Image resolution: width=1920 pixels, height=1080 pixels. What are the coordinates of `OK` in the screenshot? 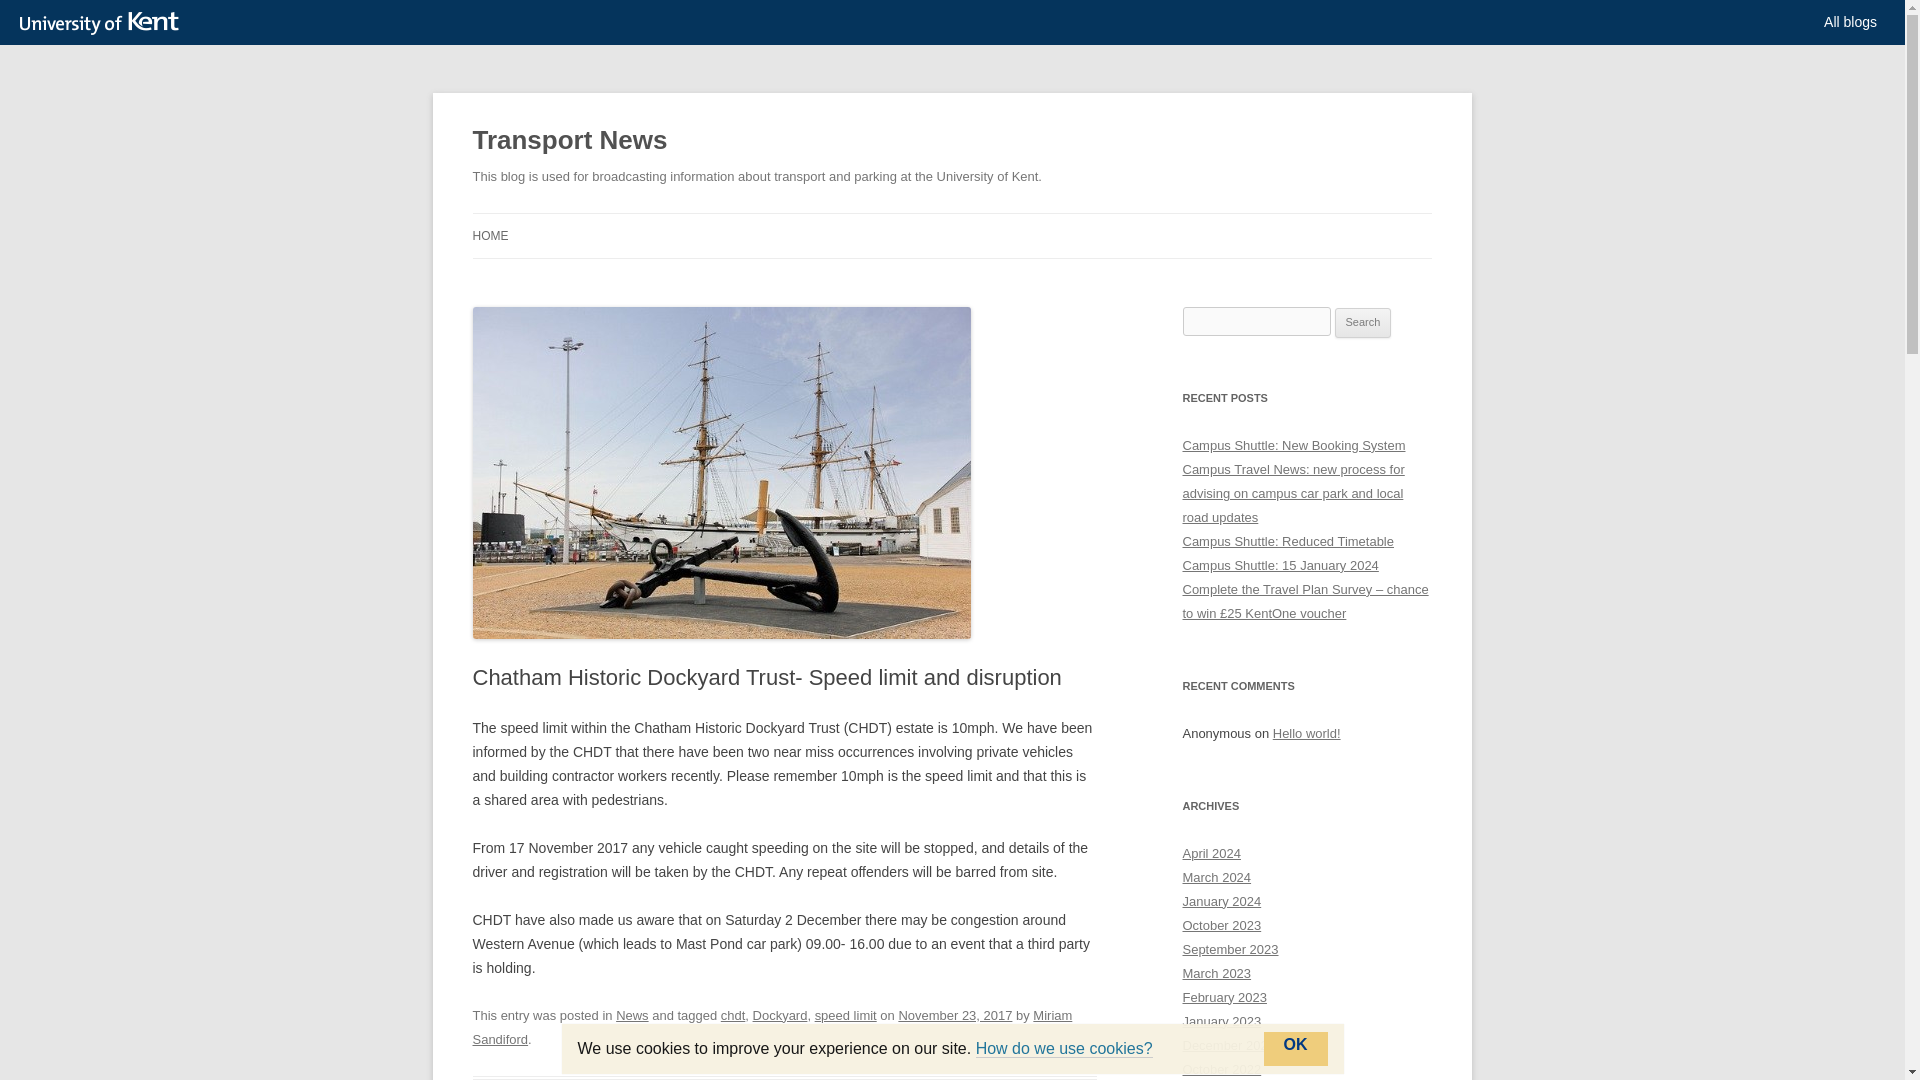 It's located at (1296, 1048).